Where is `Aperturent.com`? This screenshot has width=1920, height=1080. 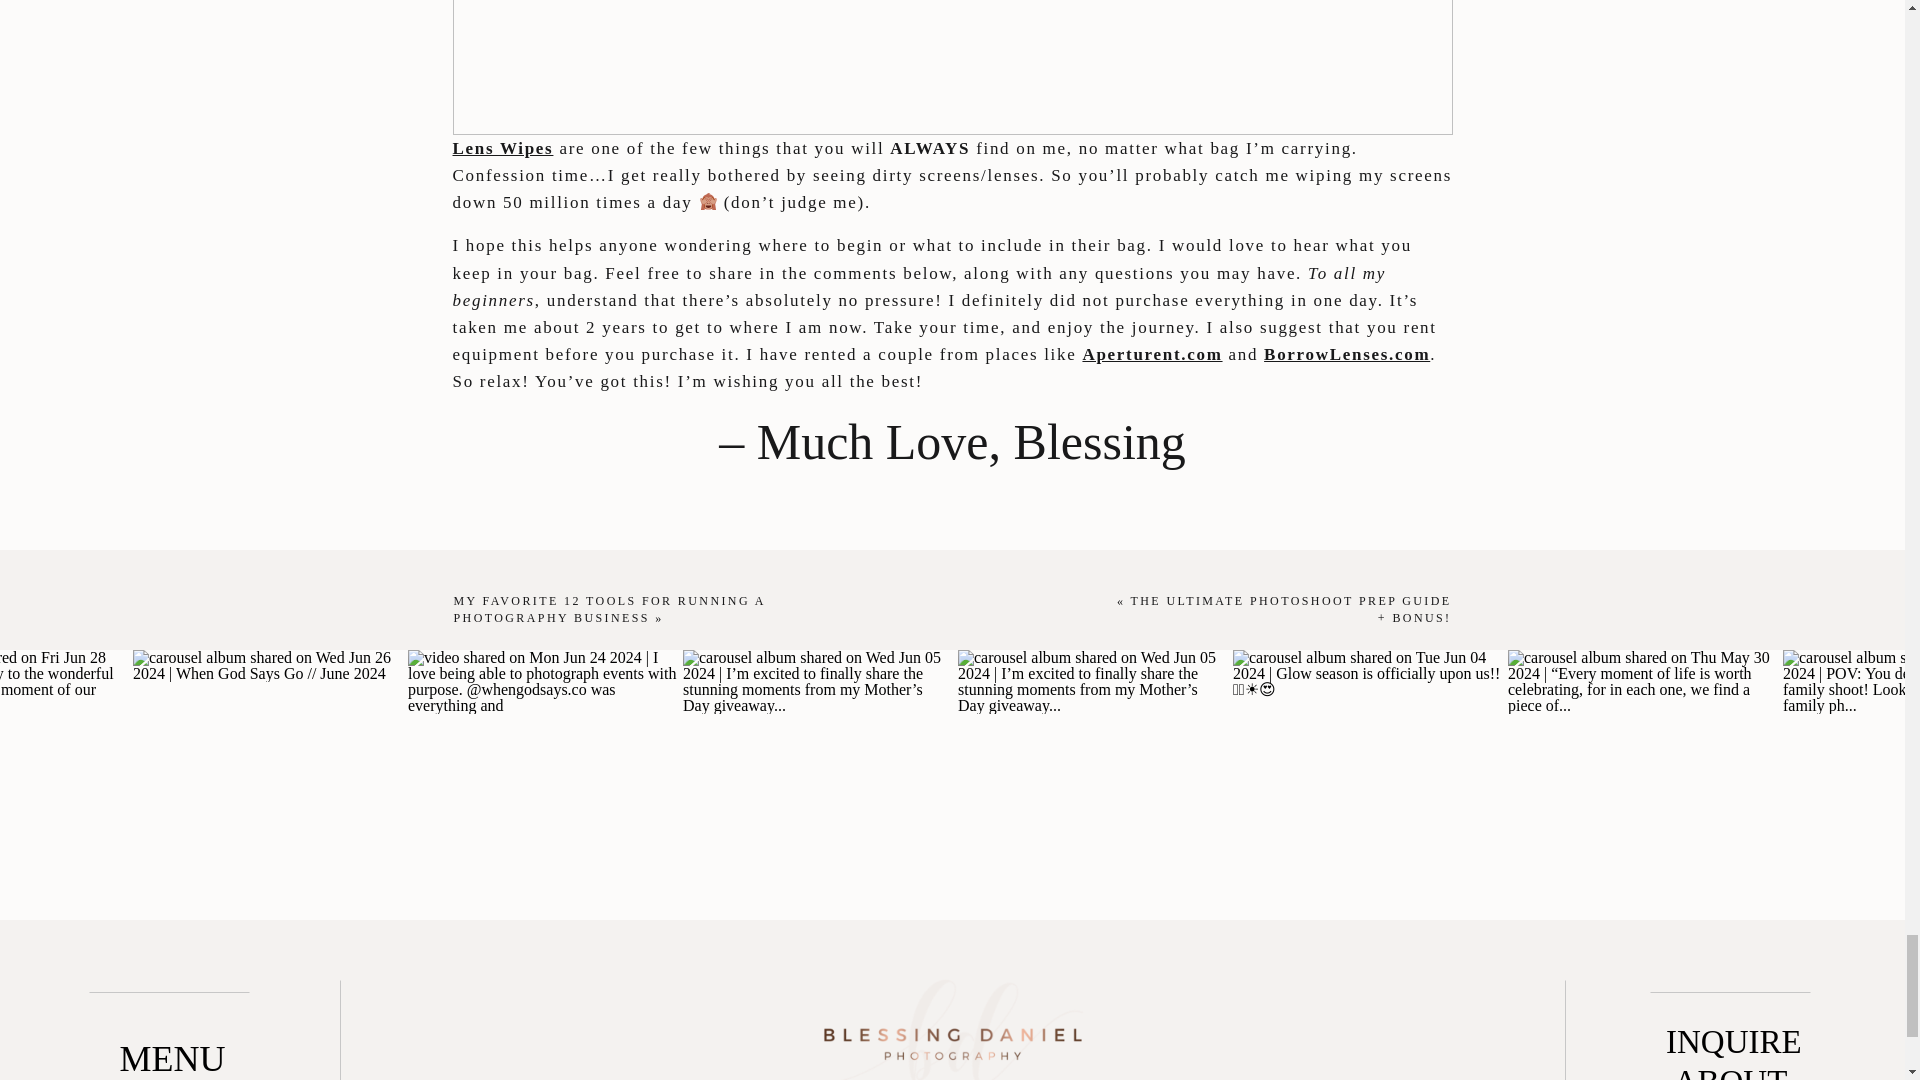 Aperturent.com is located at coordinates (1152, 354).